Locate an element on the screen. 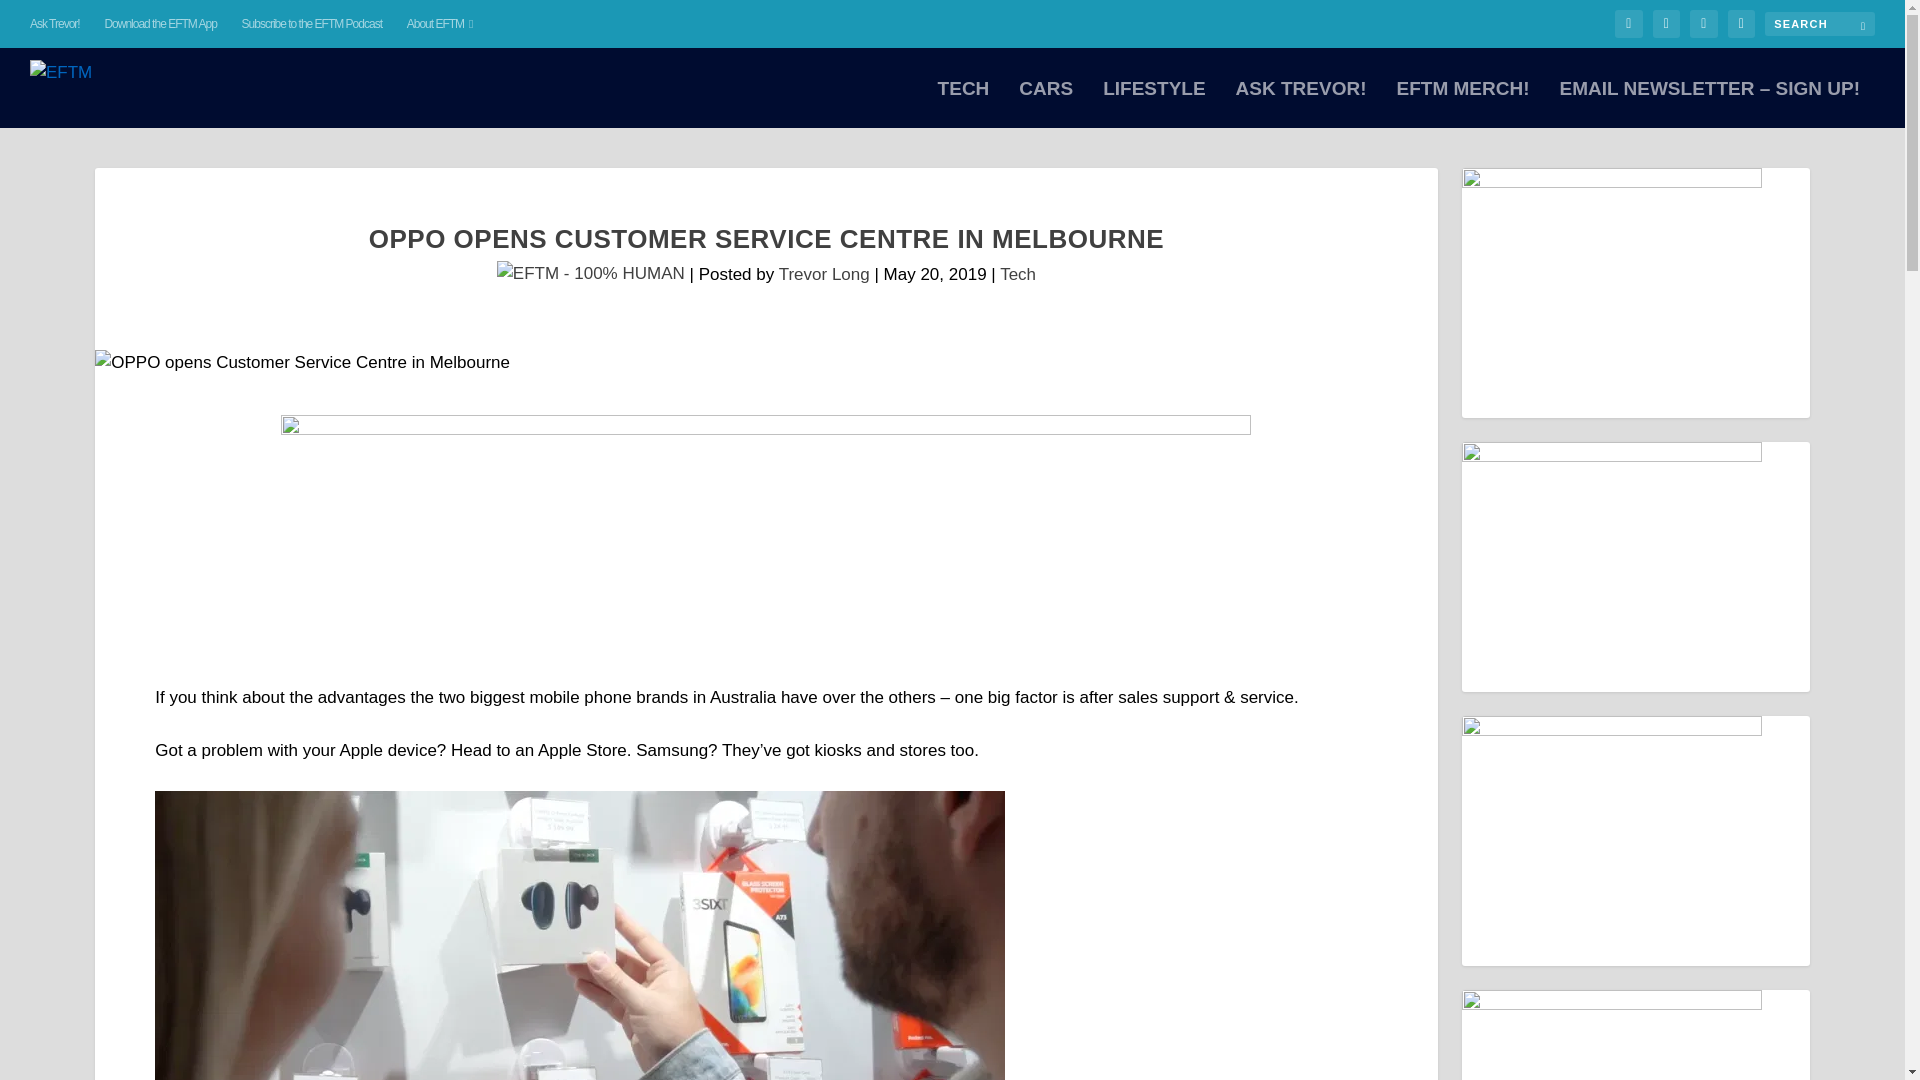 Image resolution: width=1920 pixels, height=1080 pixels. ASK TREVOR! is located at coordinates (1302, 104).